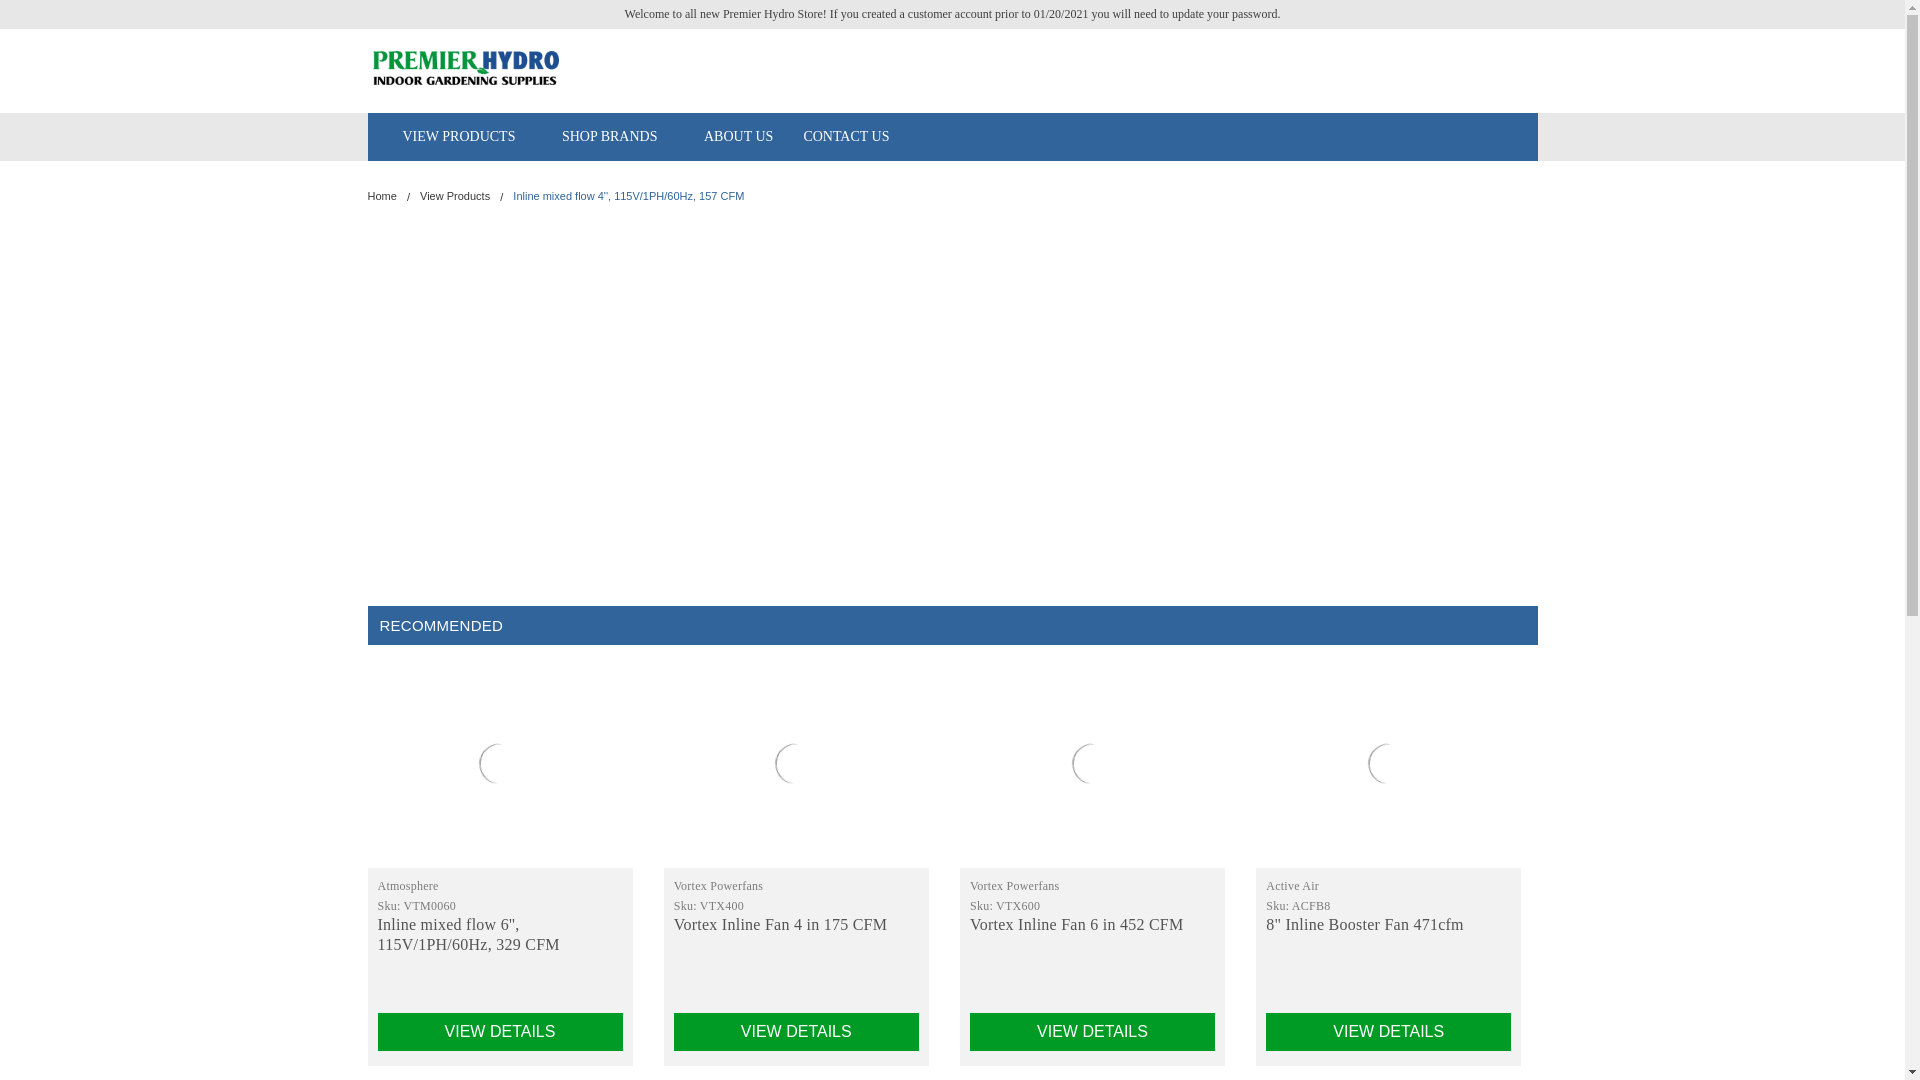 The image size is (1920, 1080). What do you see at coordinates (796, 764) in the screenshot?
I see `Vortex Inline Fan 4 in 175 CFM` at bounding box center [796, 764].